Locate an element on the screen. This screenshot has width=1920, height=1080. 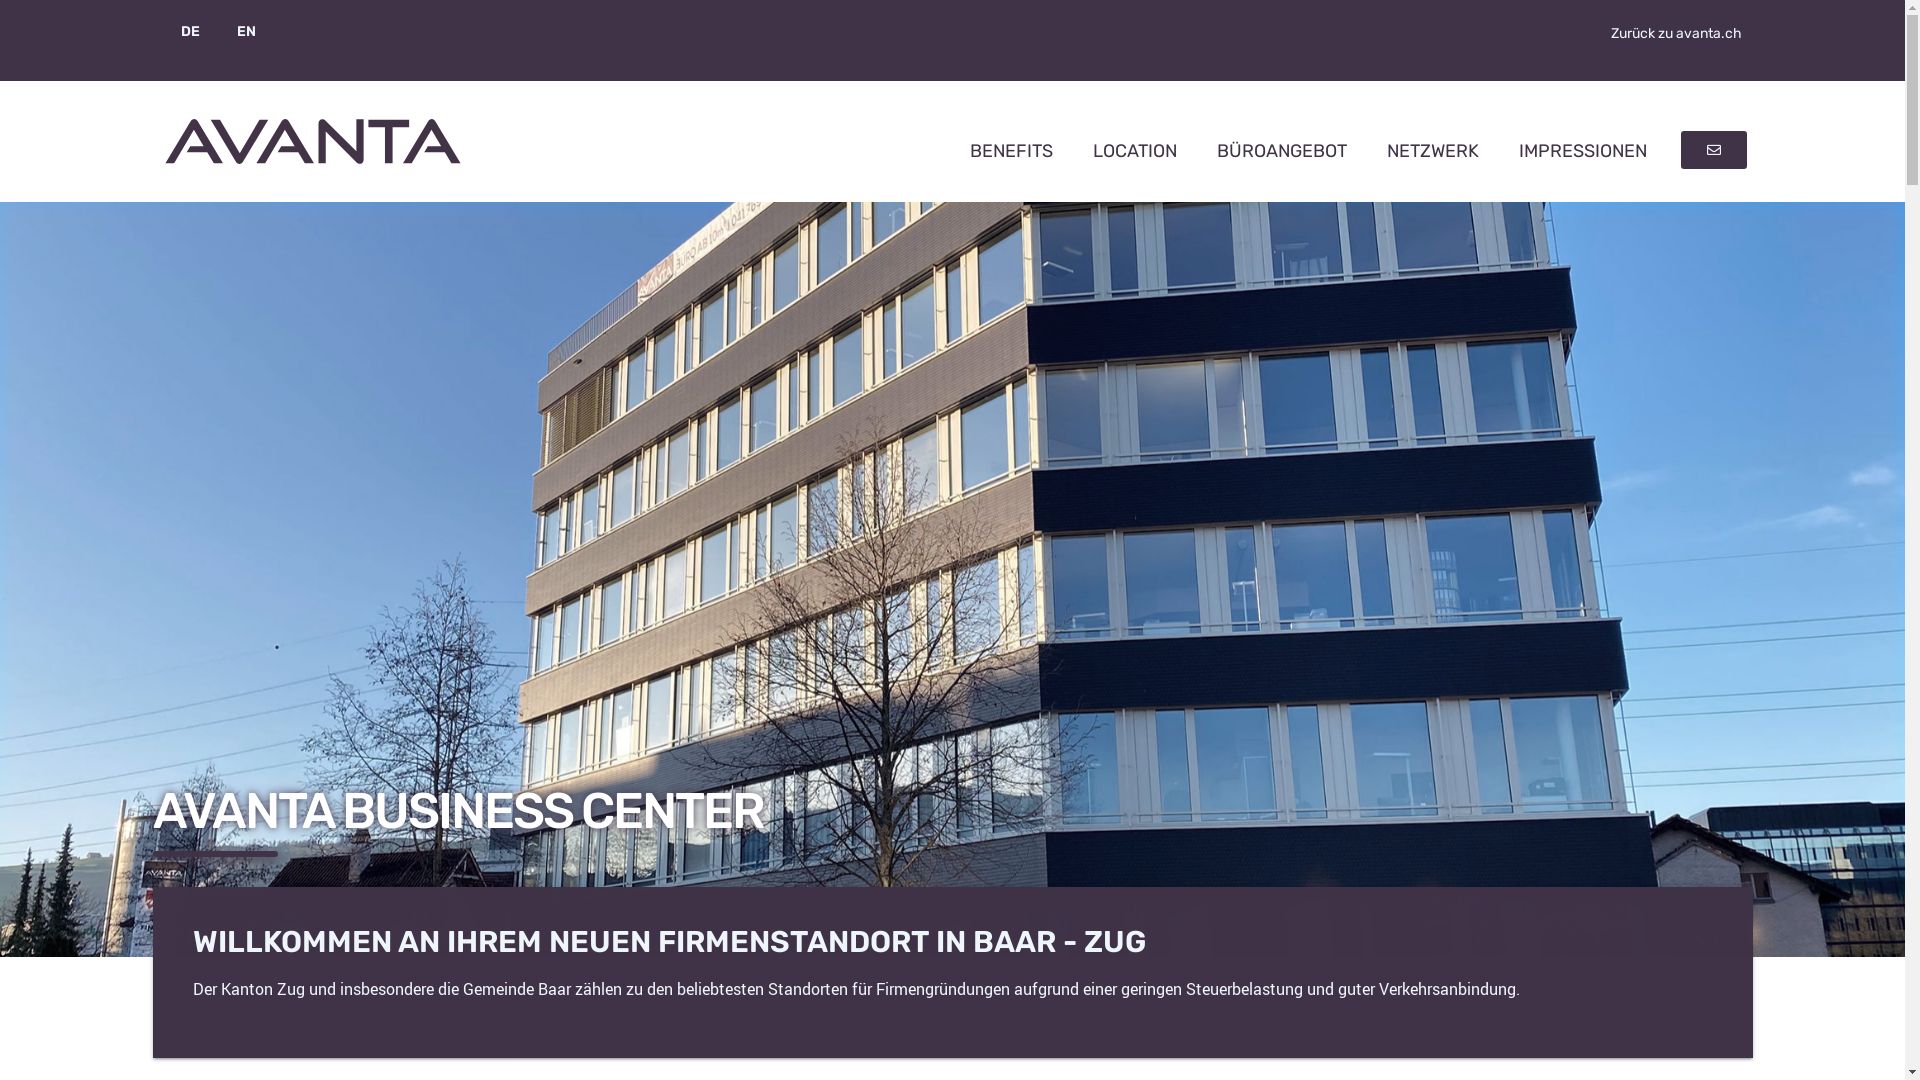
NETZWERK is located at coordinates (1433, 152).